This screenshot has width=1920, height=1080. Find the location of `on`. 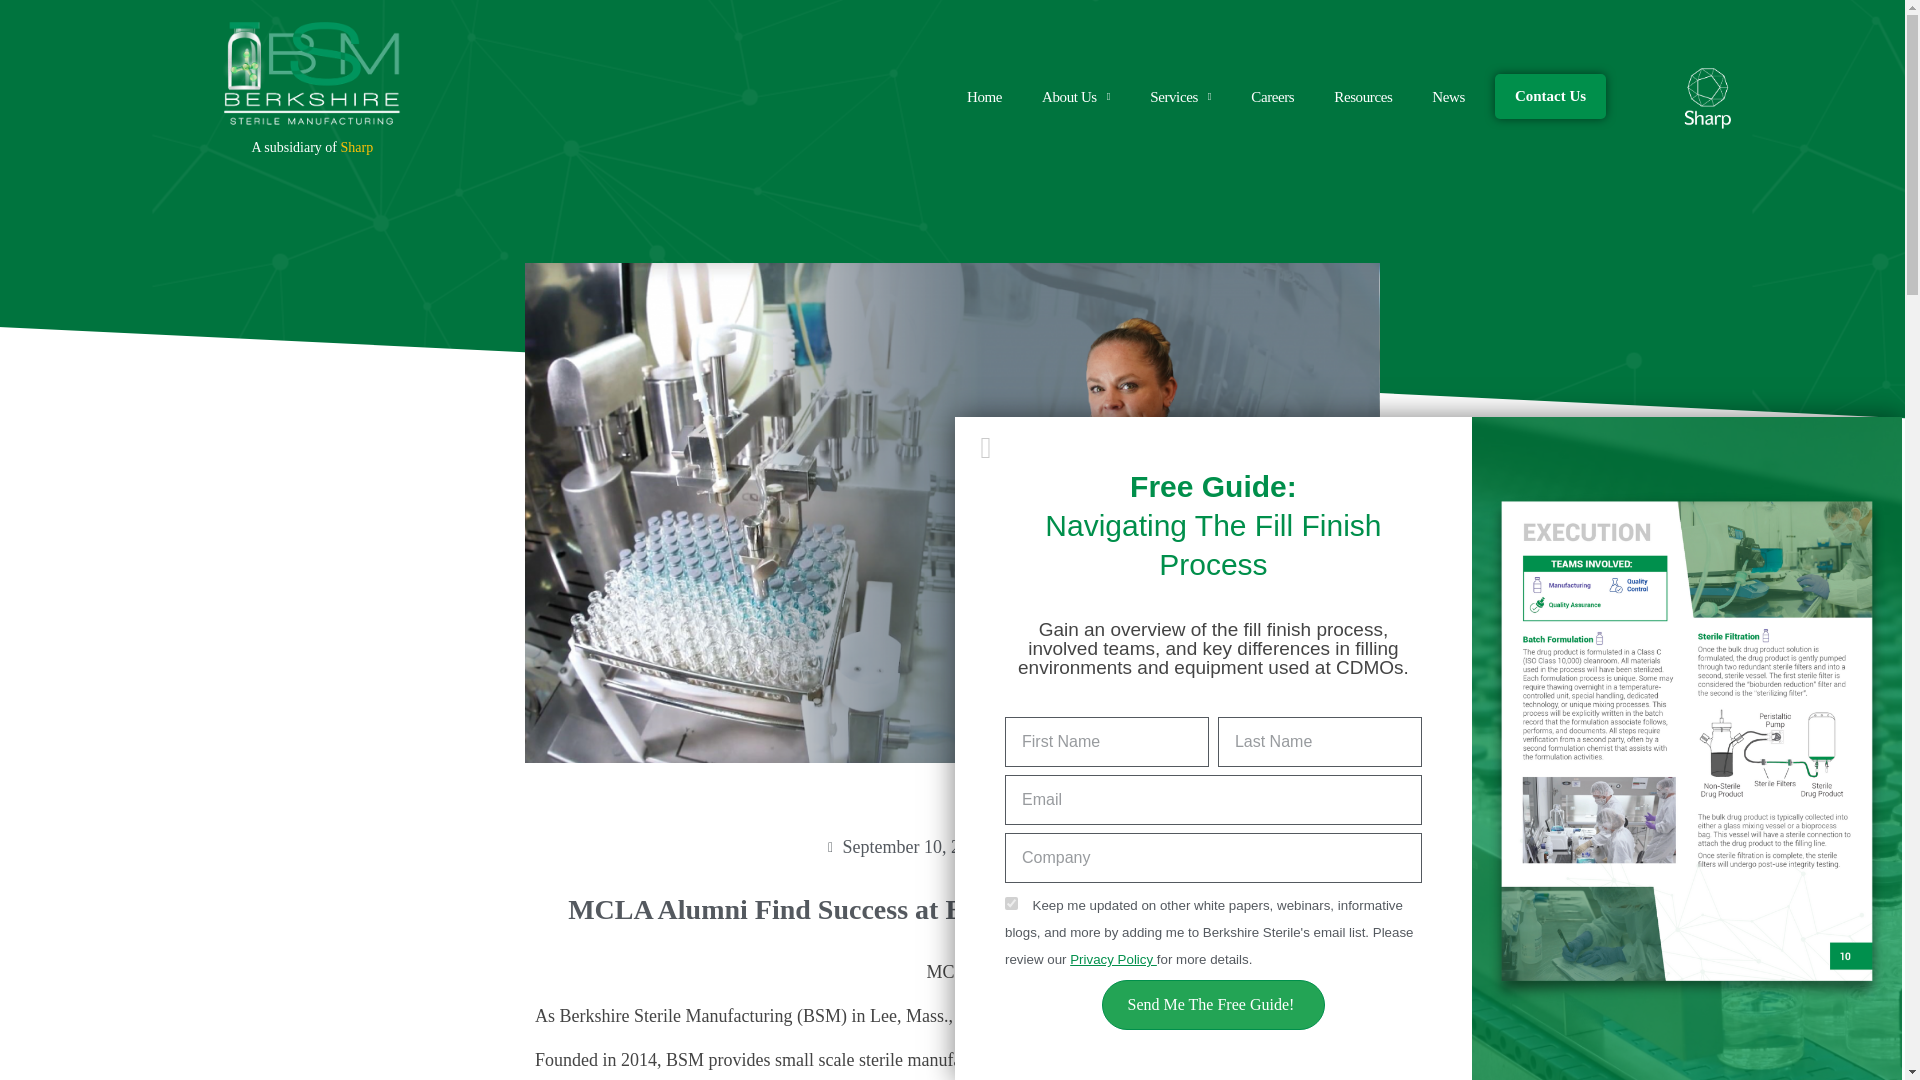

on is located at coordinates (1010, 904).